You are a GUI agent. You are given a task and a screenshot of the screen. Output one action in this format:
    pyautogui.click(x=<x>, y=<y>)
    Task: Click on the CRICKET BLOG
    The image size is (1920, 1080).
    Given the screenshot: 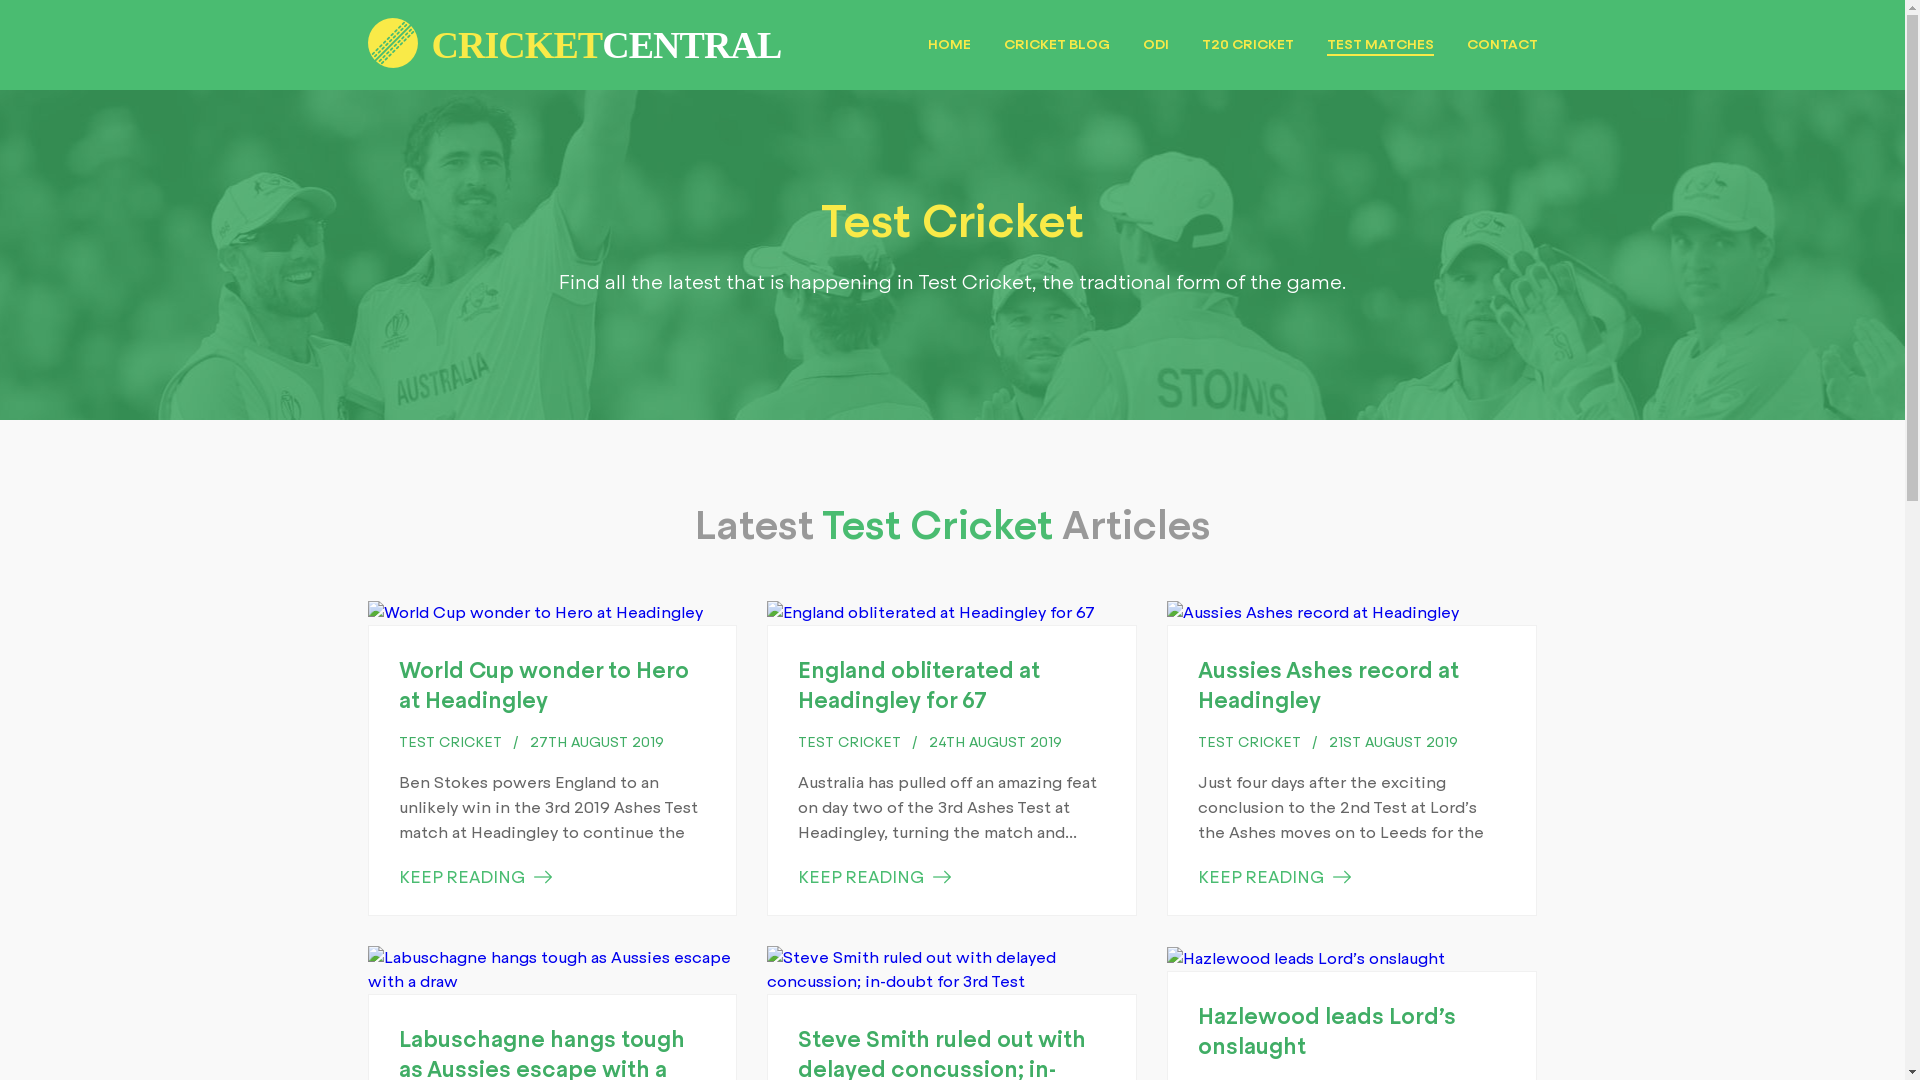 What is the action you would take?
    pyautogui.click(x=1057, y=44)
    